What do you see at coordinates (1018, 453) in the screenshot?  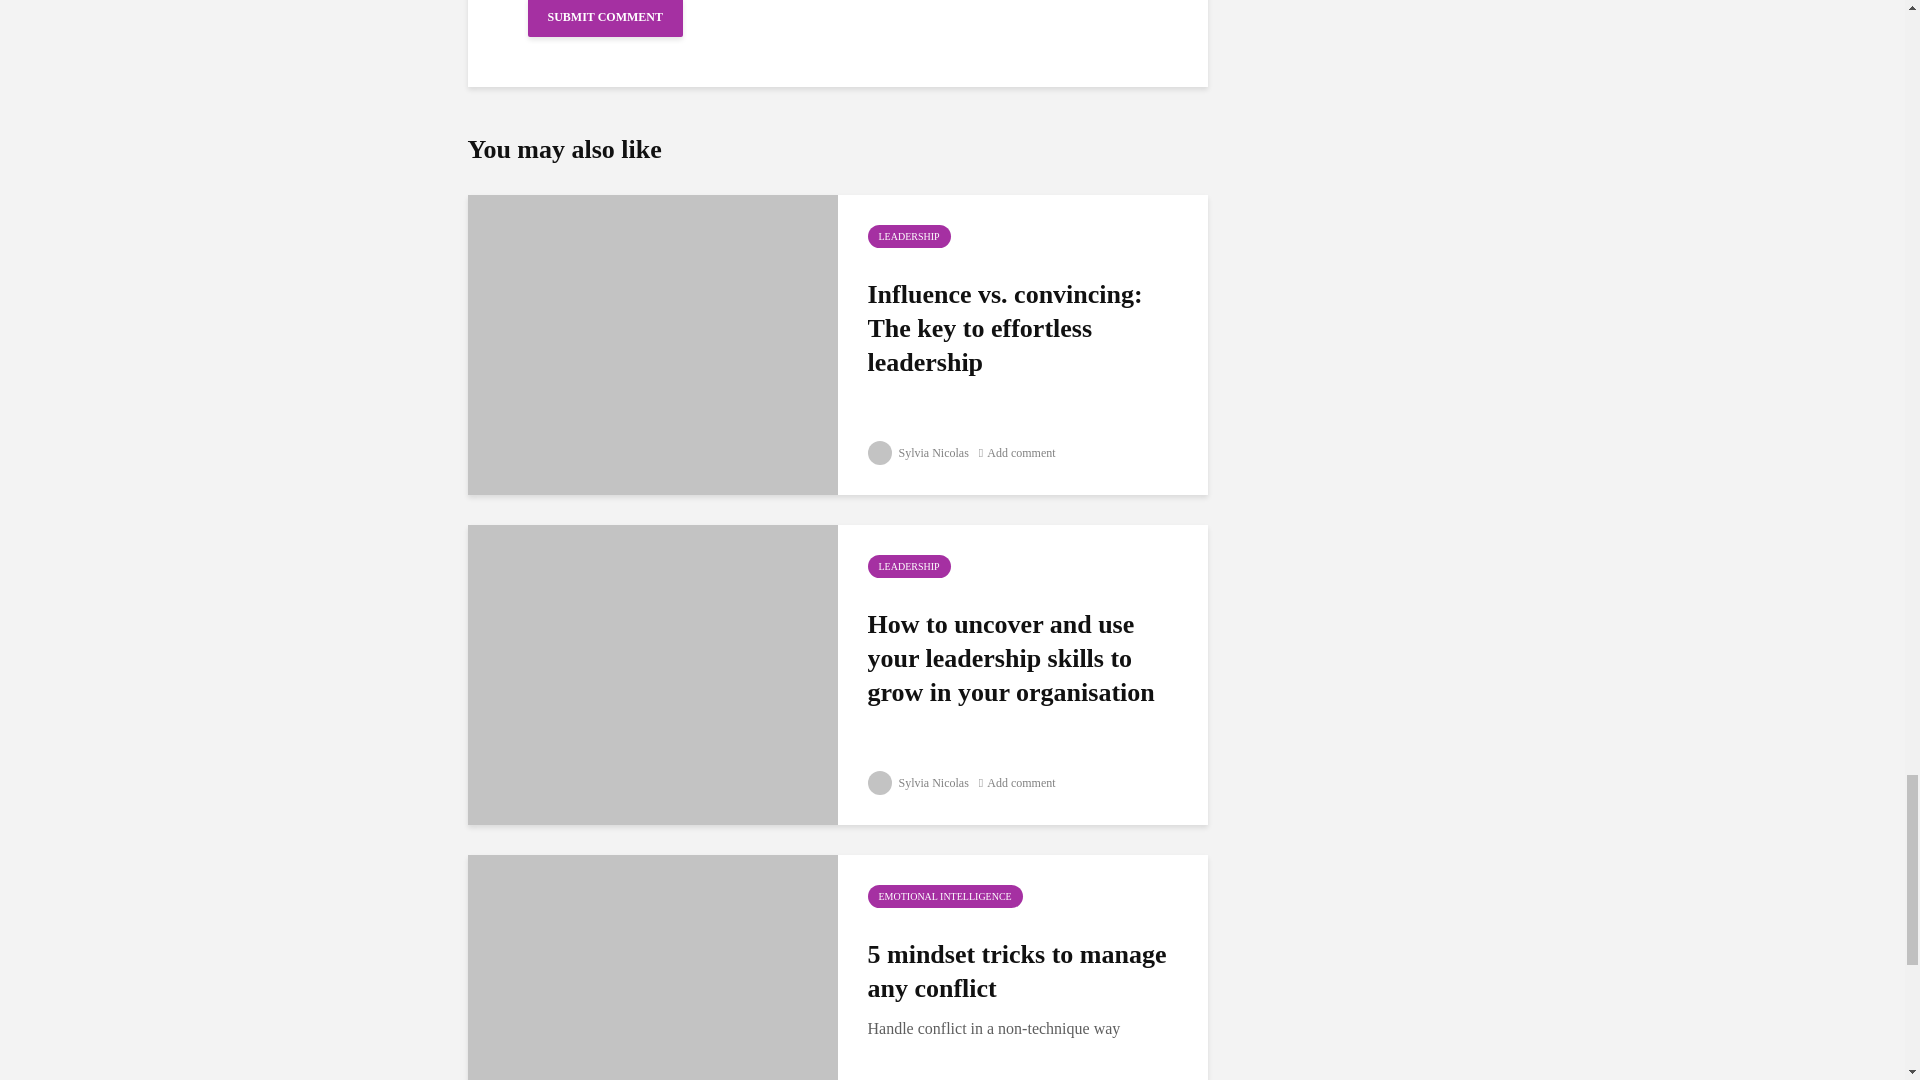 I see `Add comment` at bounding box center [1018, 453].